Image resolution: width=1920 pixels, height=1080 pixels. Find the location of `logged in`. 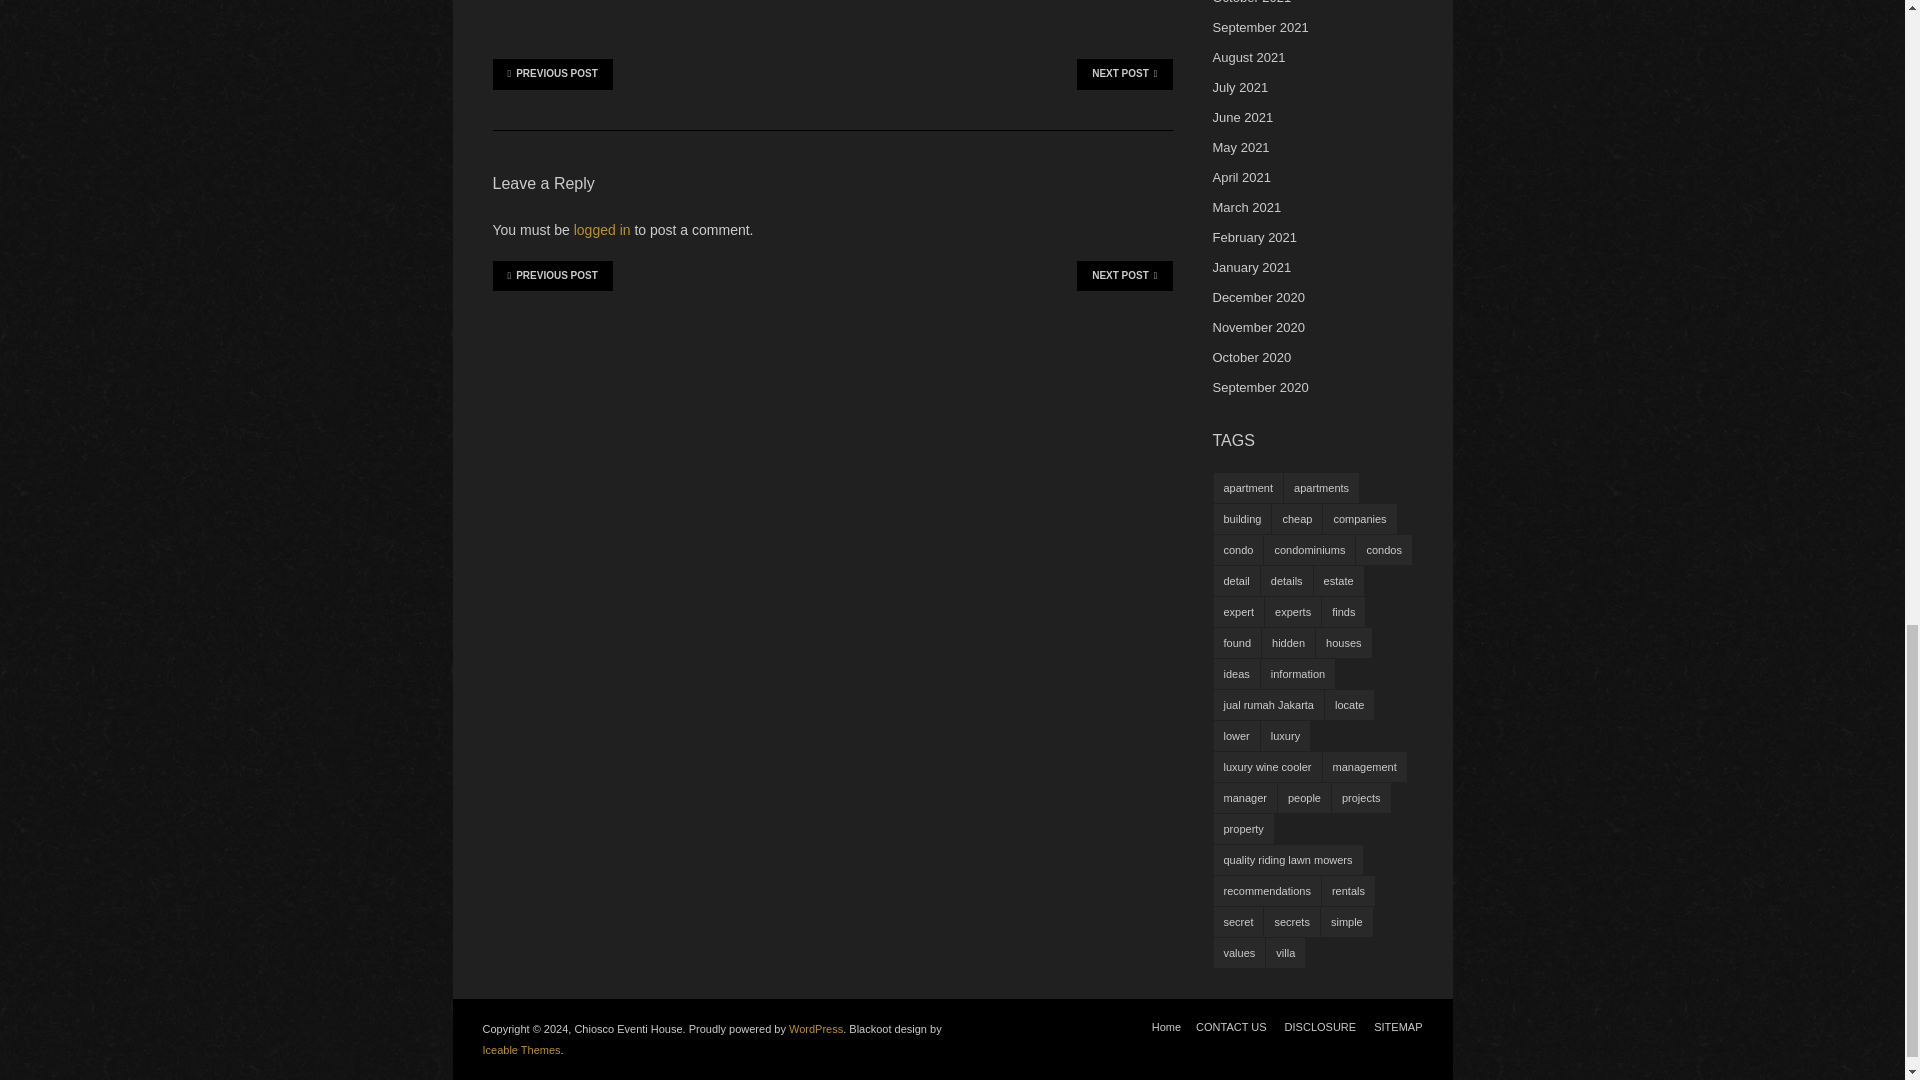

logged in is located at coordinates (602, 230).